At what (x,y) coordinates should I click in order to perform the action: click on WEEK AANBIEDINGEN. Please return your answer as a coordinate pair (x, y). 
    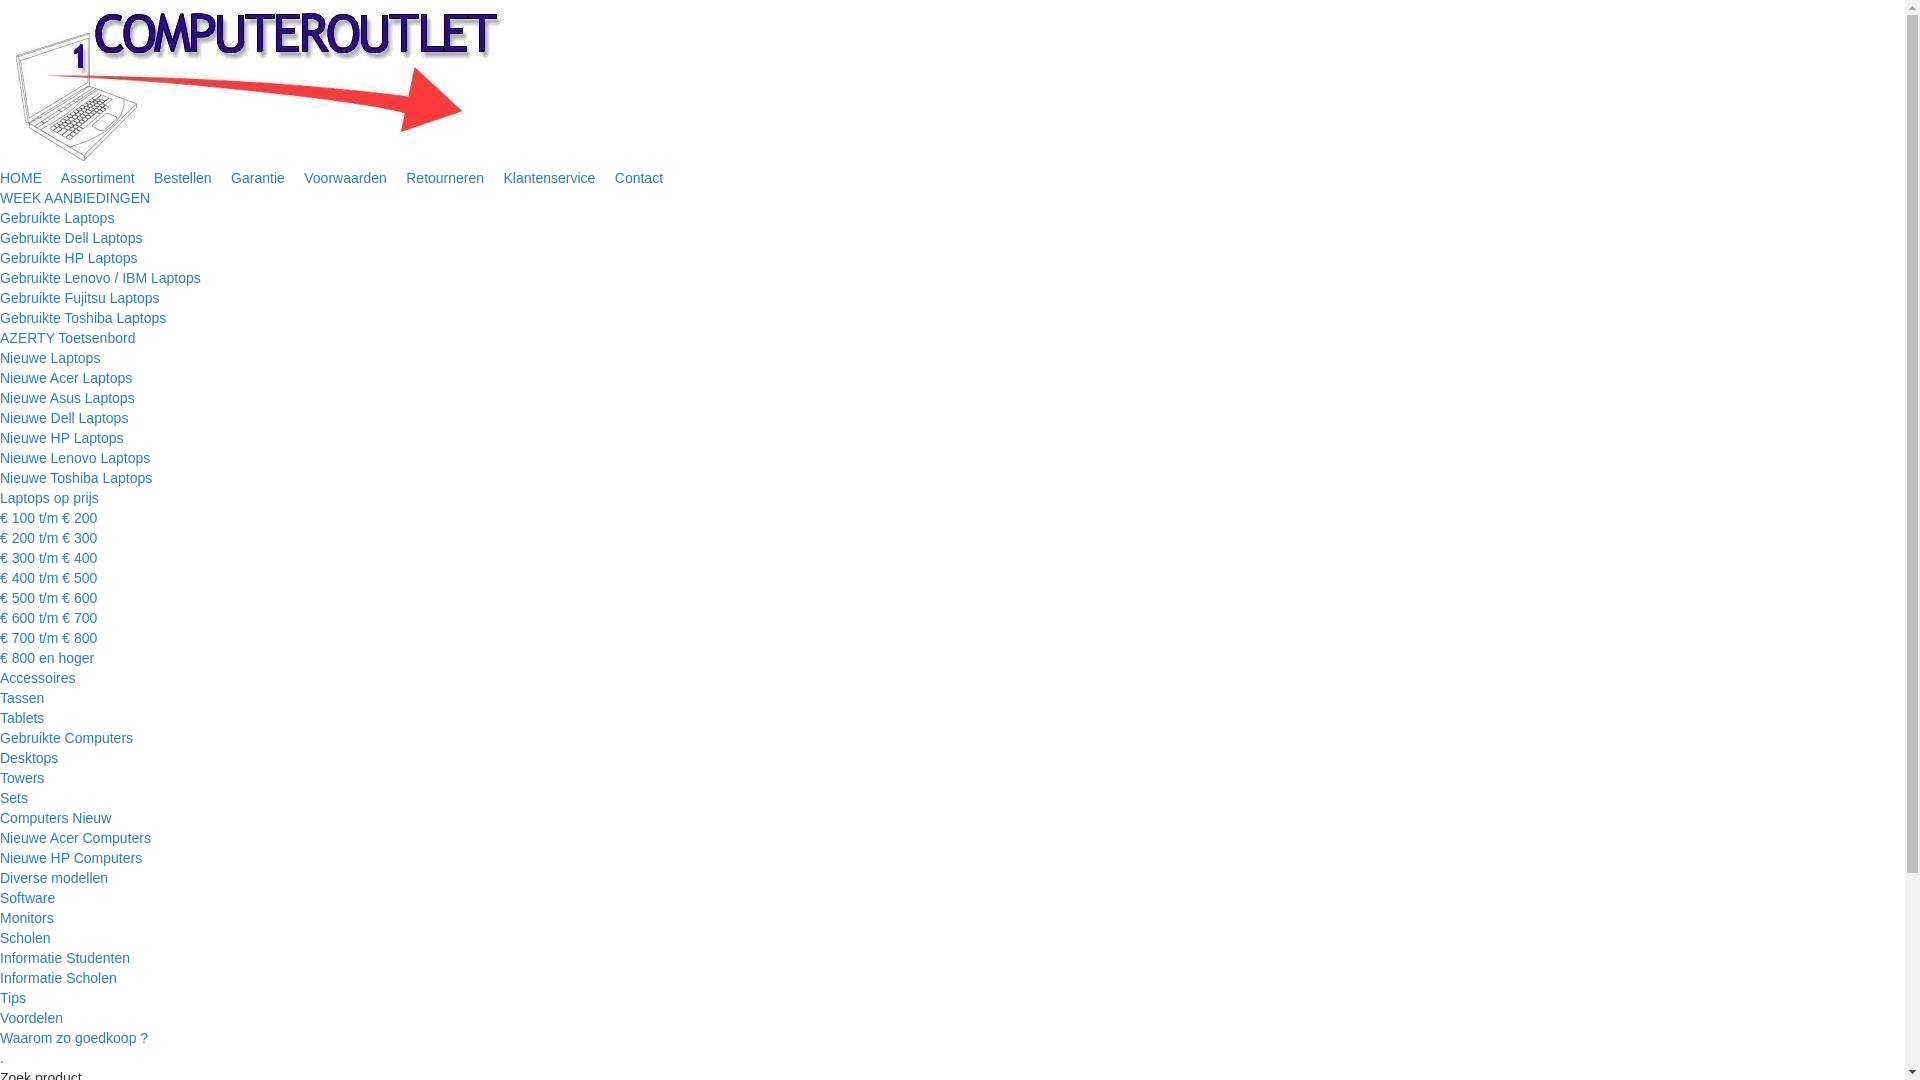
    Looking at the image, I should click on (75, 198).